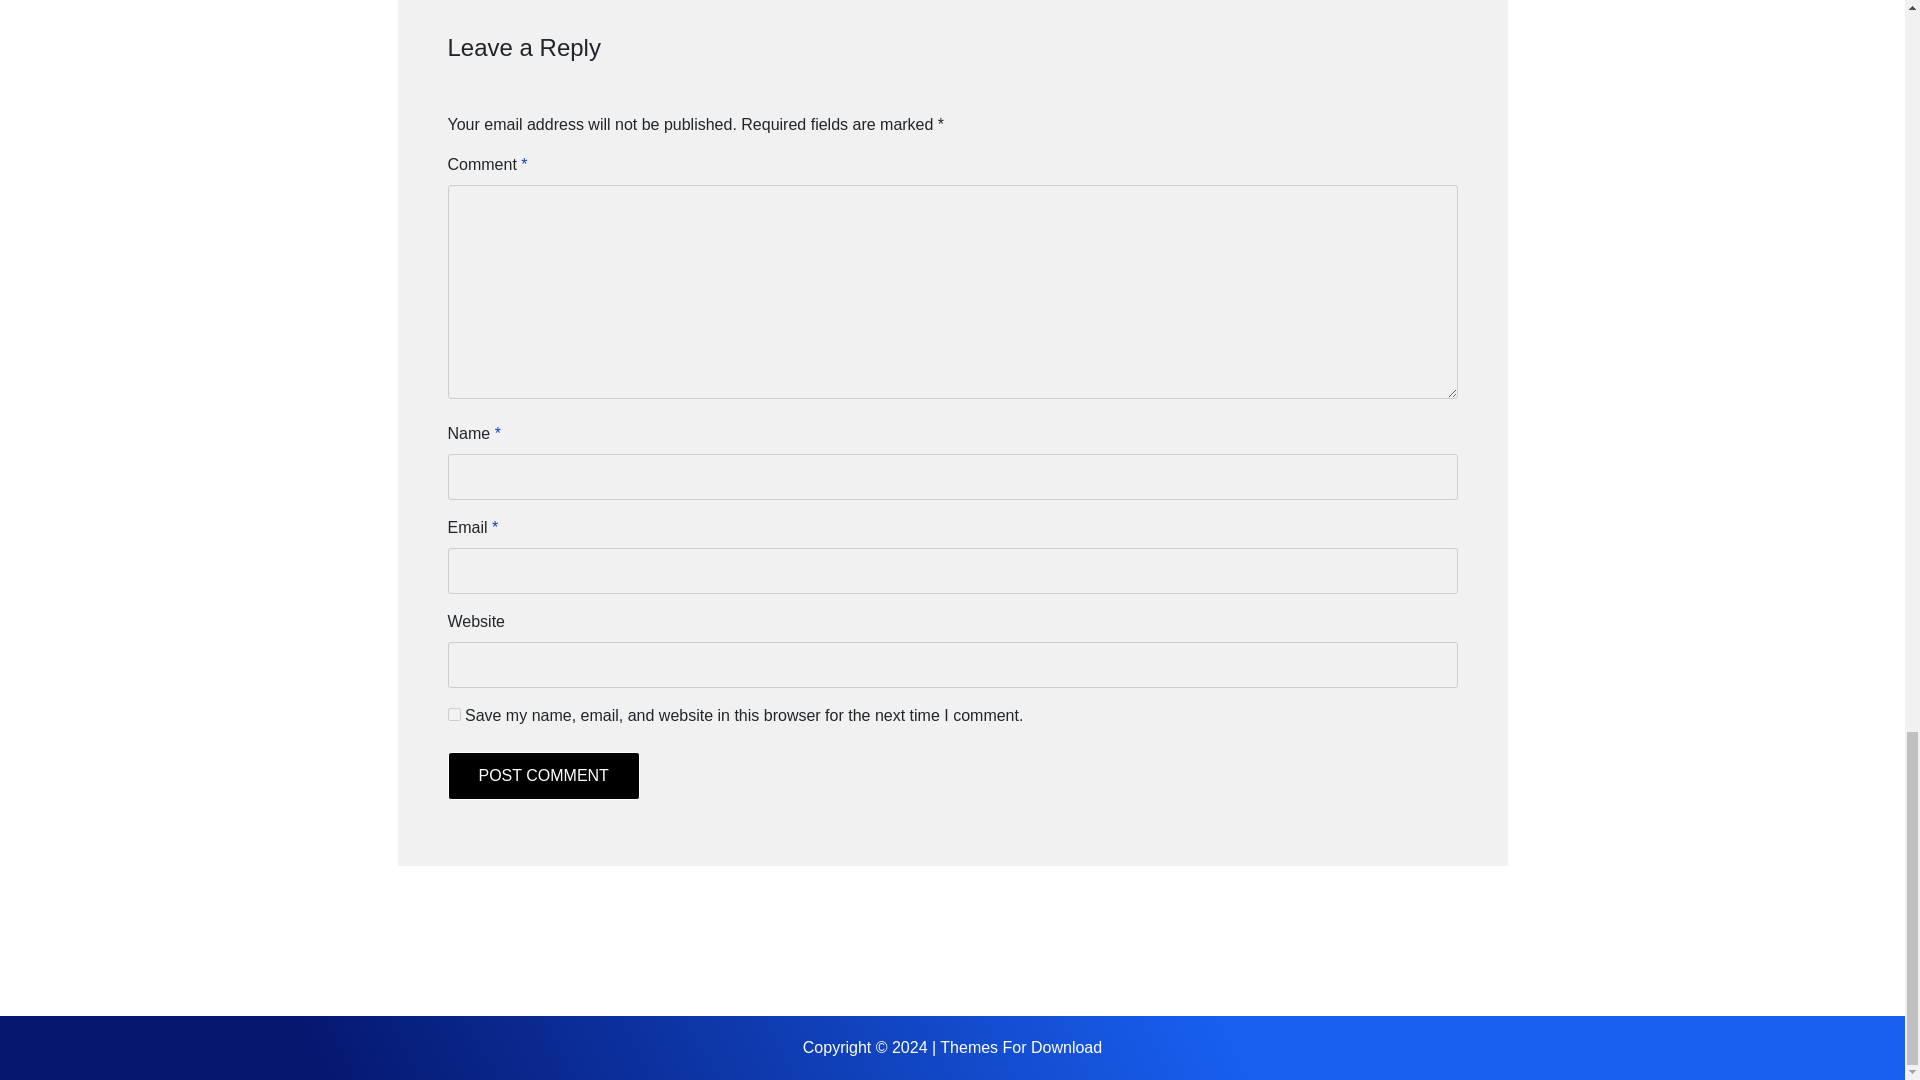 This screenshot has height=1080, width=1920. I want to click on yes, so click(454, 714).